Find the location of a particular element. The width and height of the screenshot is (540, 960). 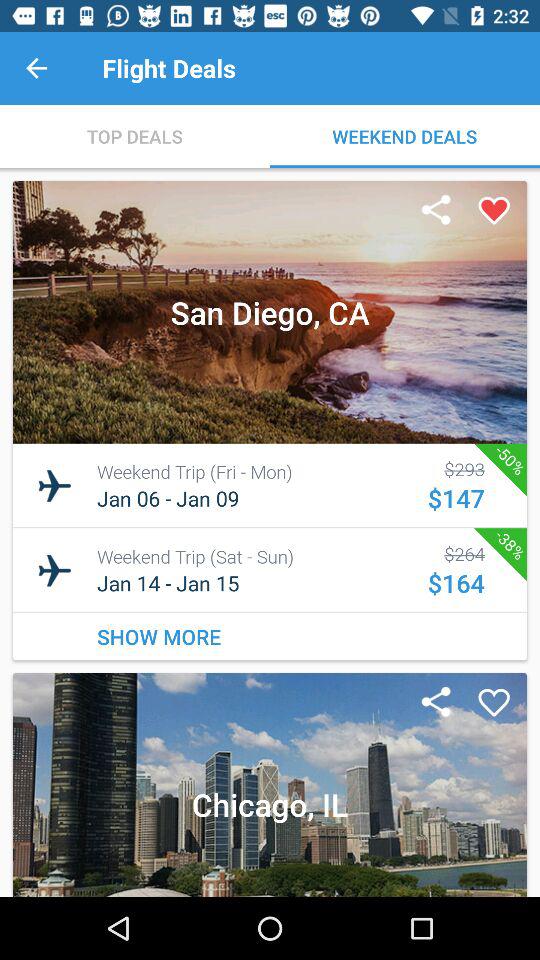

click the icon next to the flight deals item is located at coordinates (36, 68).